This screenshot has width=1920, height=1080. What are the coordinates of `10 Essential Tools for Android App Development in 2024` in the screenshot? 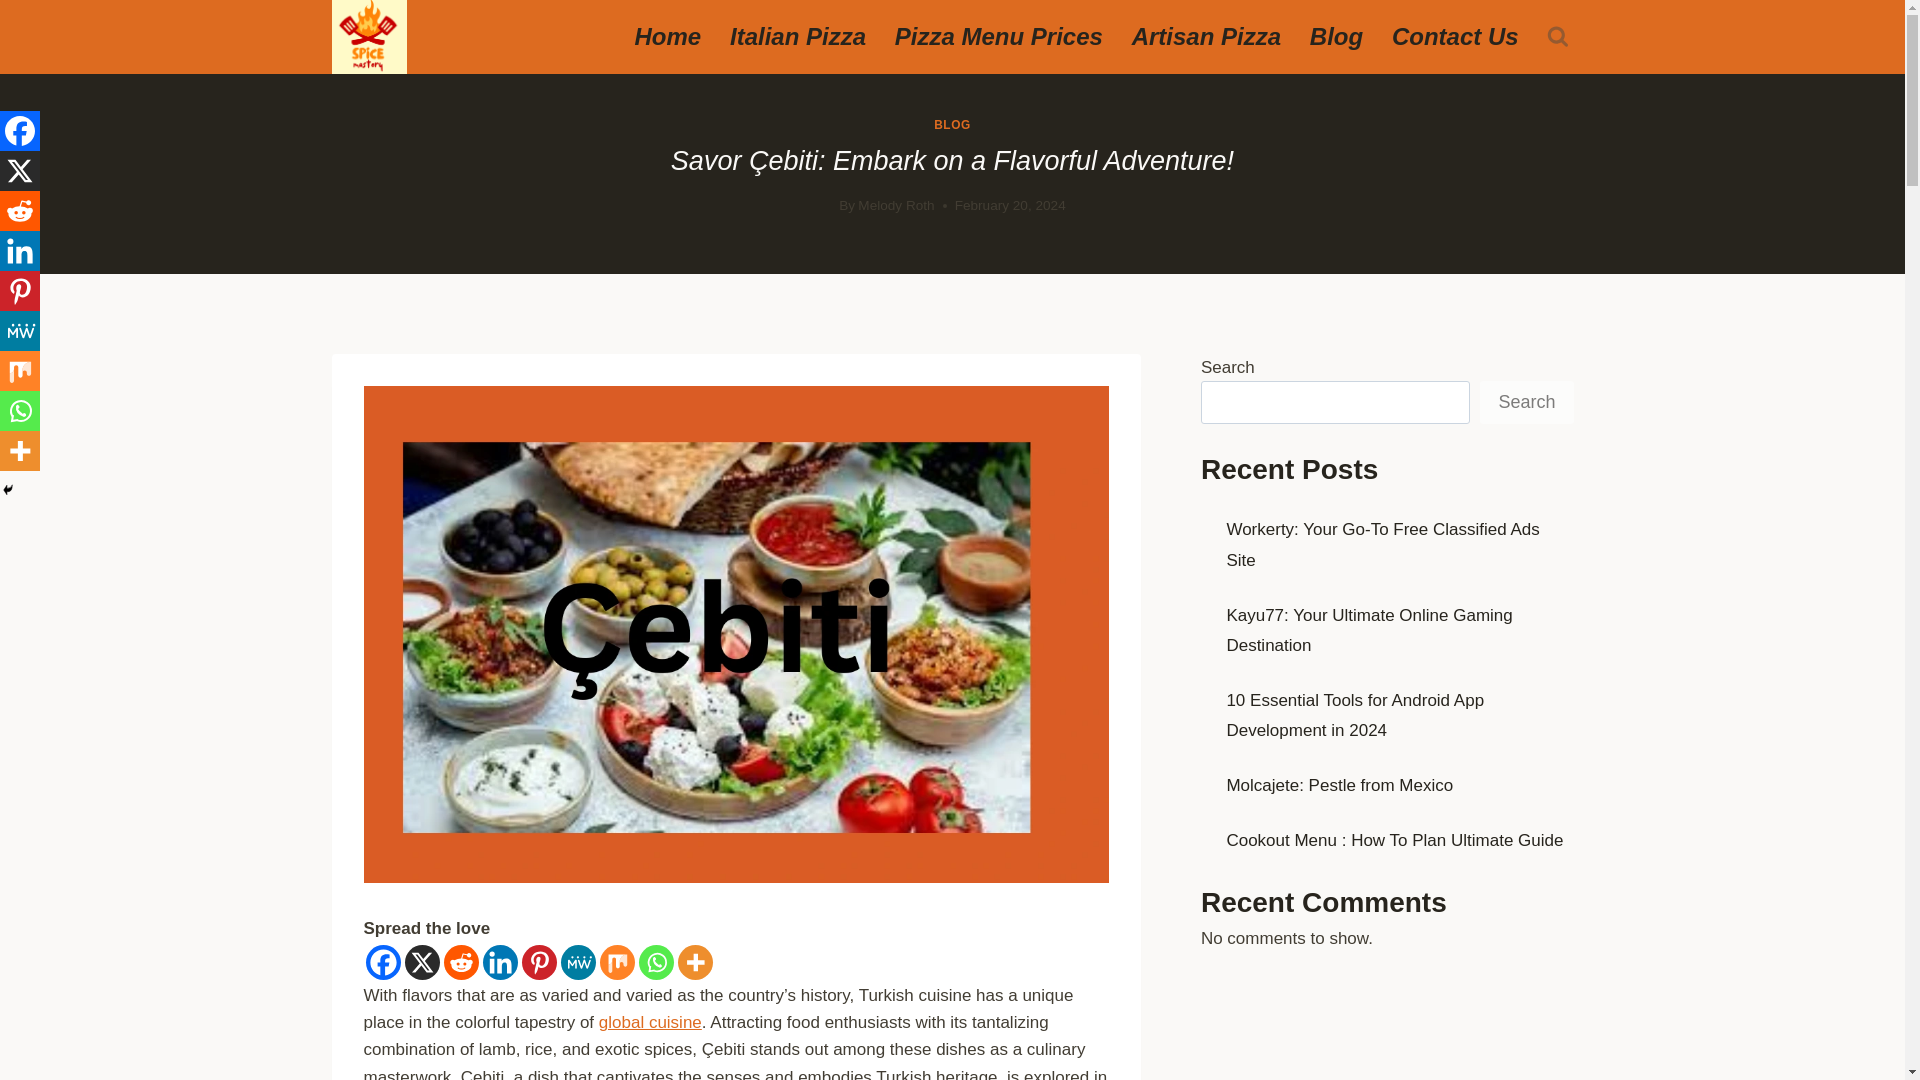 It's located at (1355, 716).